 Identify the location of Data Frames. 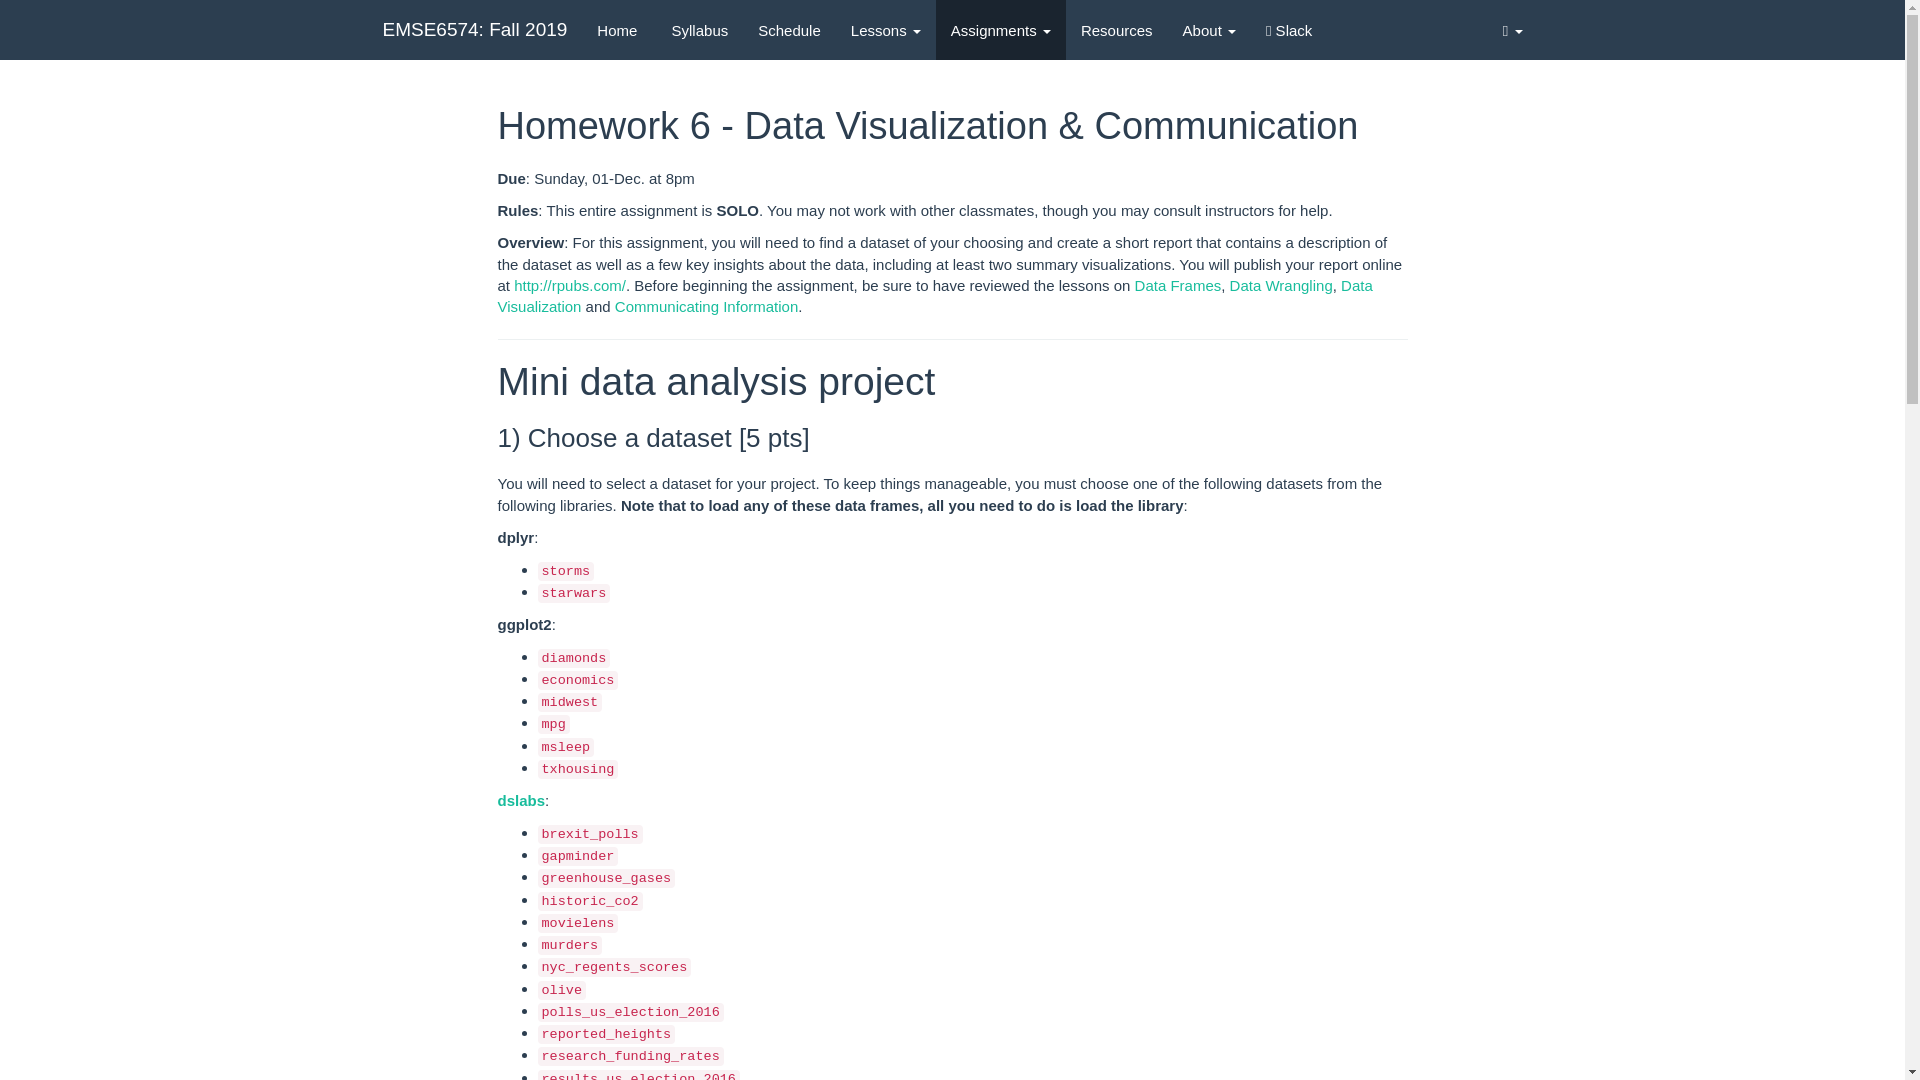
(1178, 284).